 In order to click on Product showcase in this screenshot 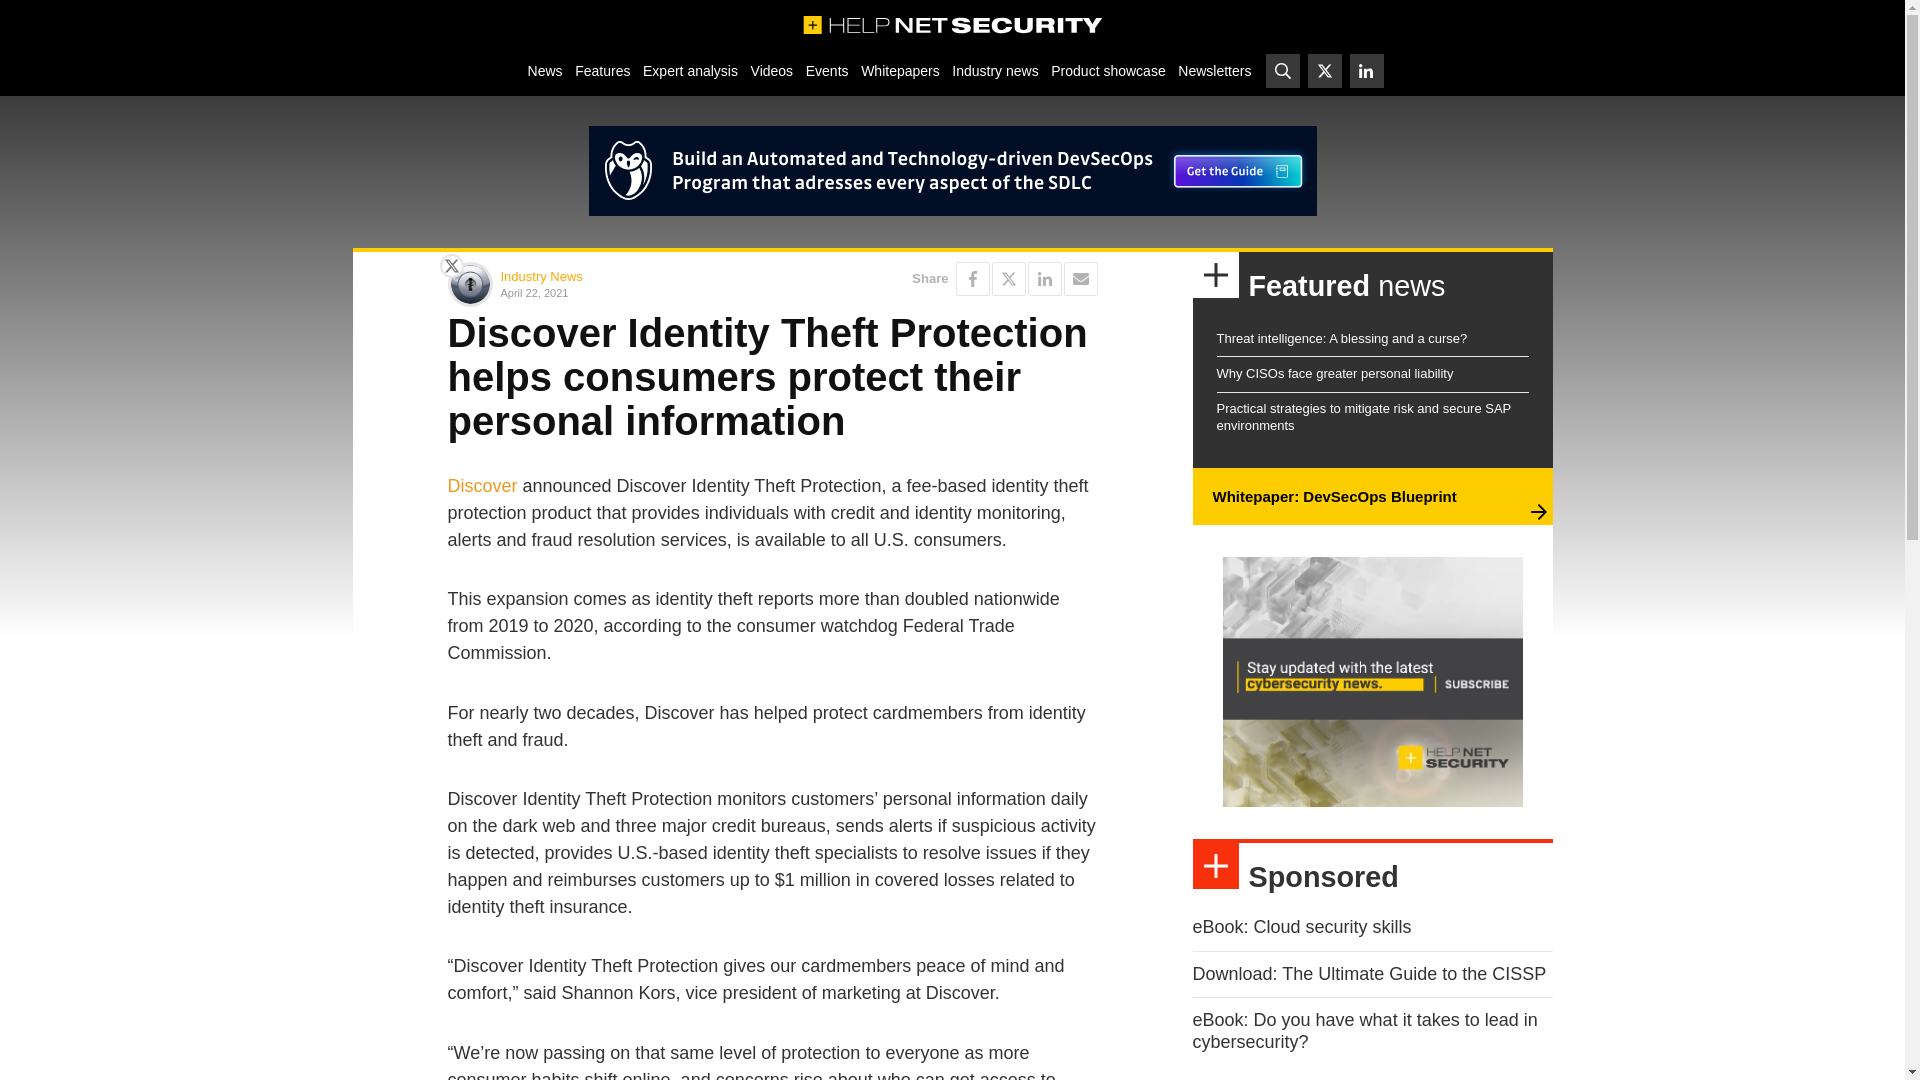, I will do `click(1108, 70)`.